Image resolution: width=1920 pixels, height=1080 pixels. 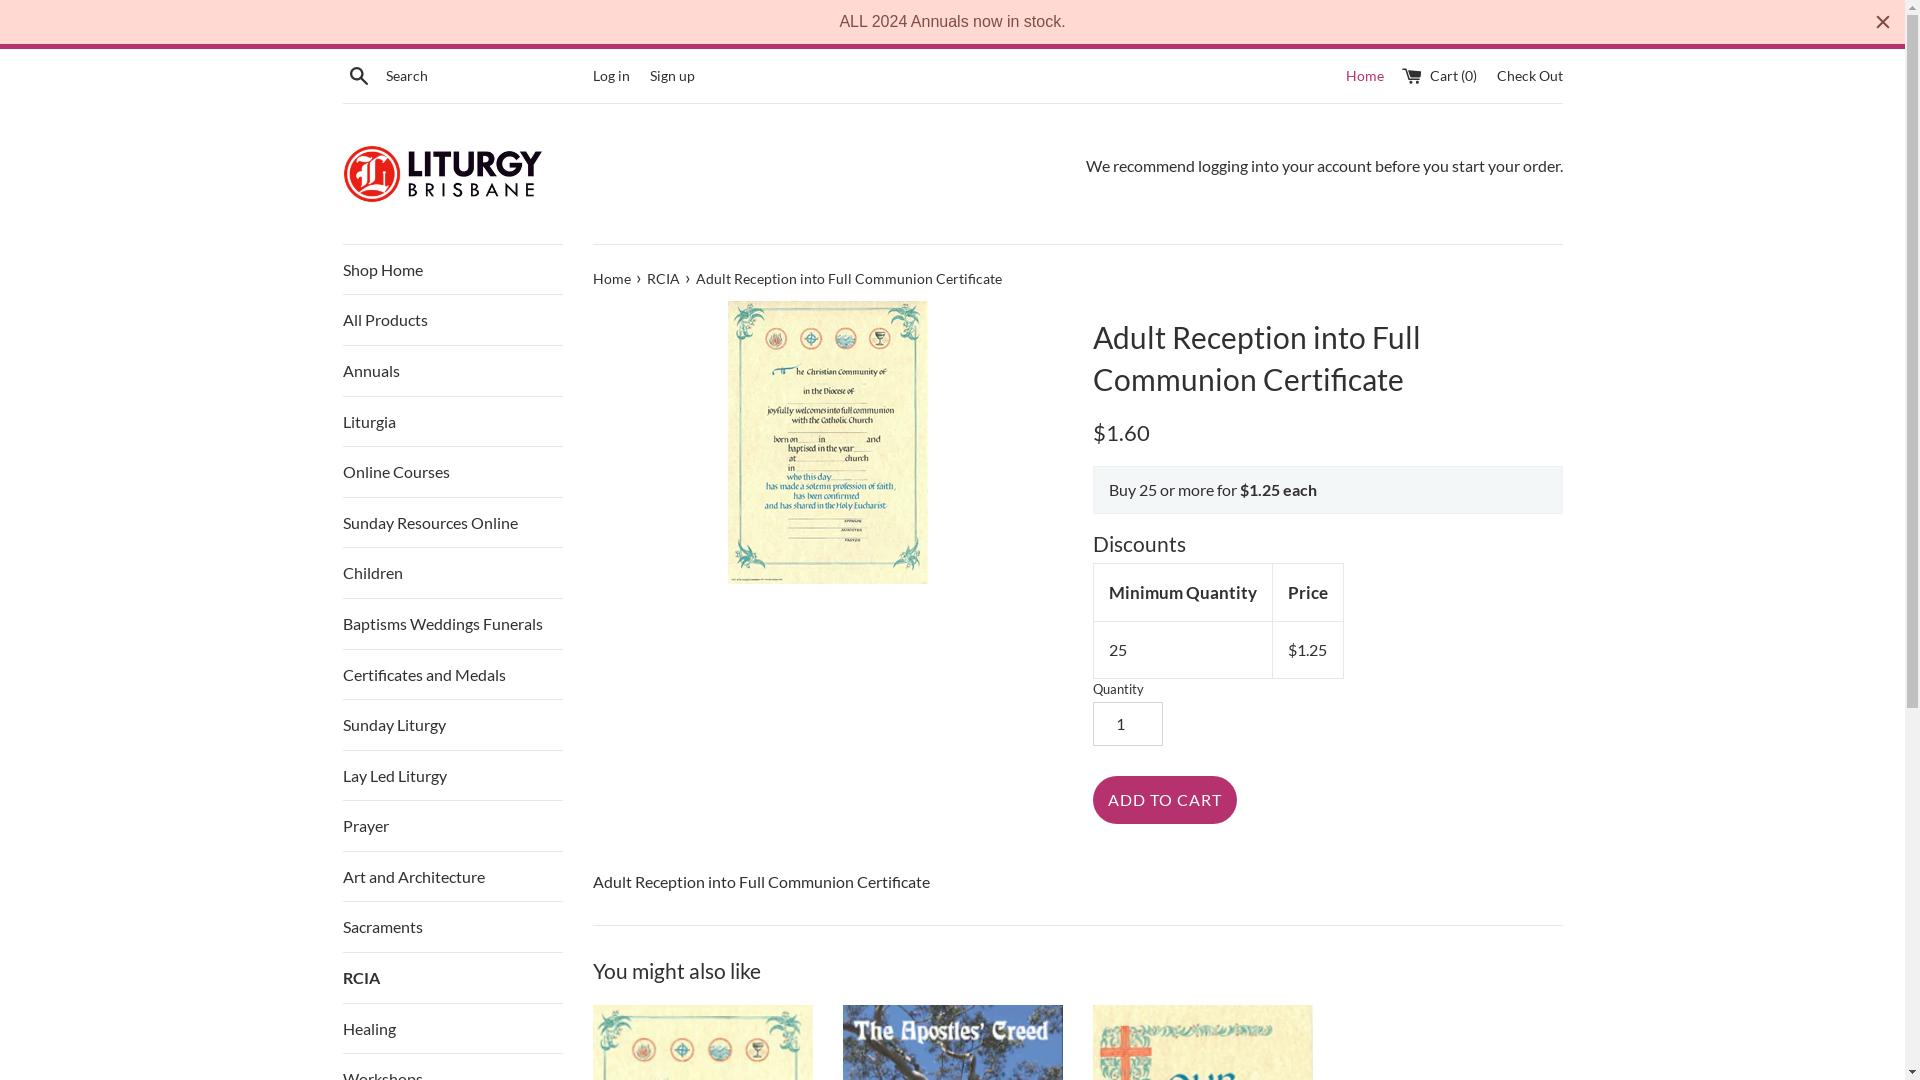 I want to click on Sunday Liturgy, so click(x=452, y=725).